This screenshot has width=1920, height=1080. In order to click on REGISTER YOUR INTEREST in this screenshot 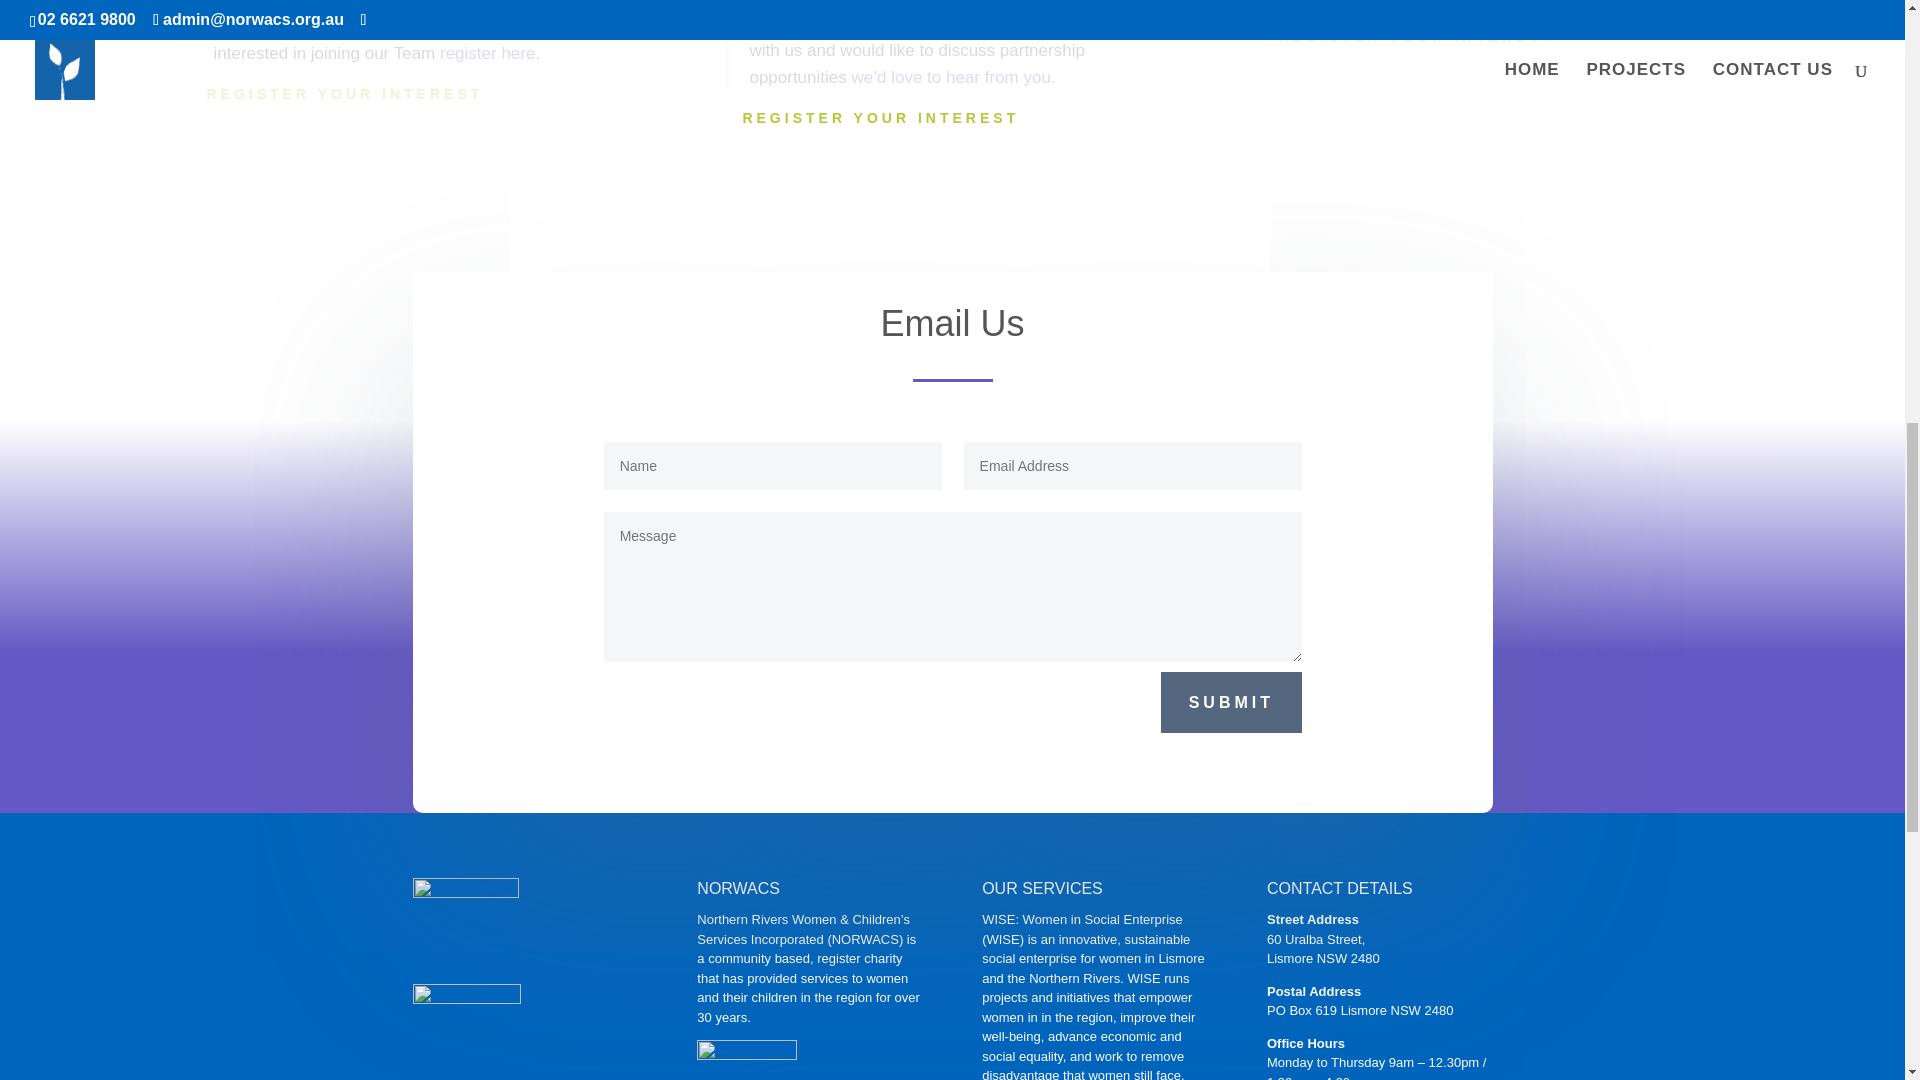, I will do `click(1416, 38)`.